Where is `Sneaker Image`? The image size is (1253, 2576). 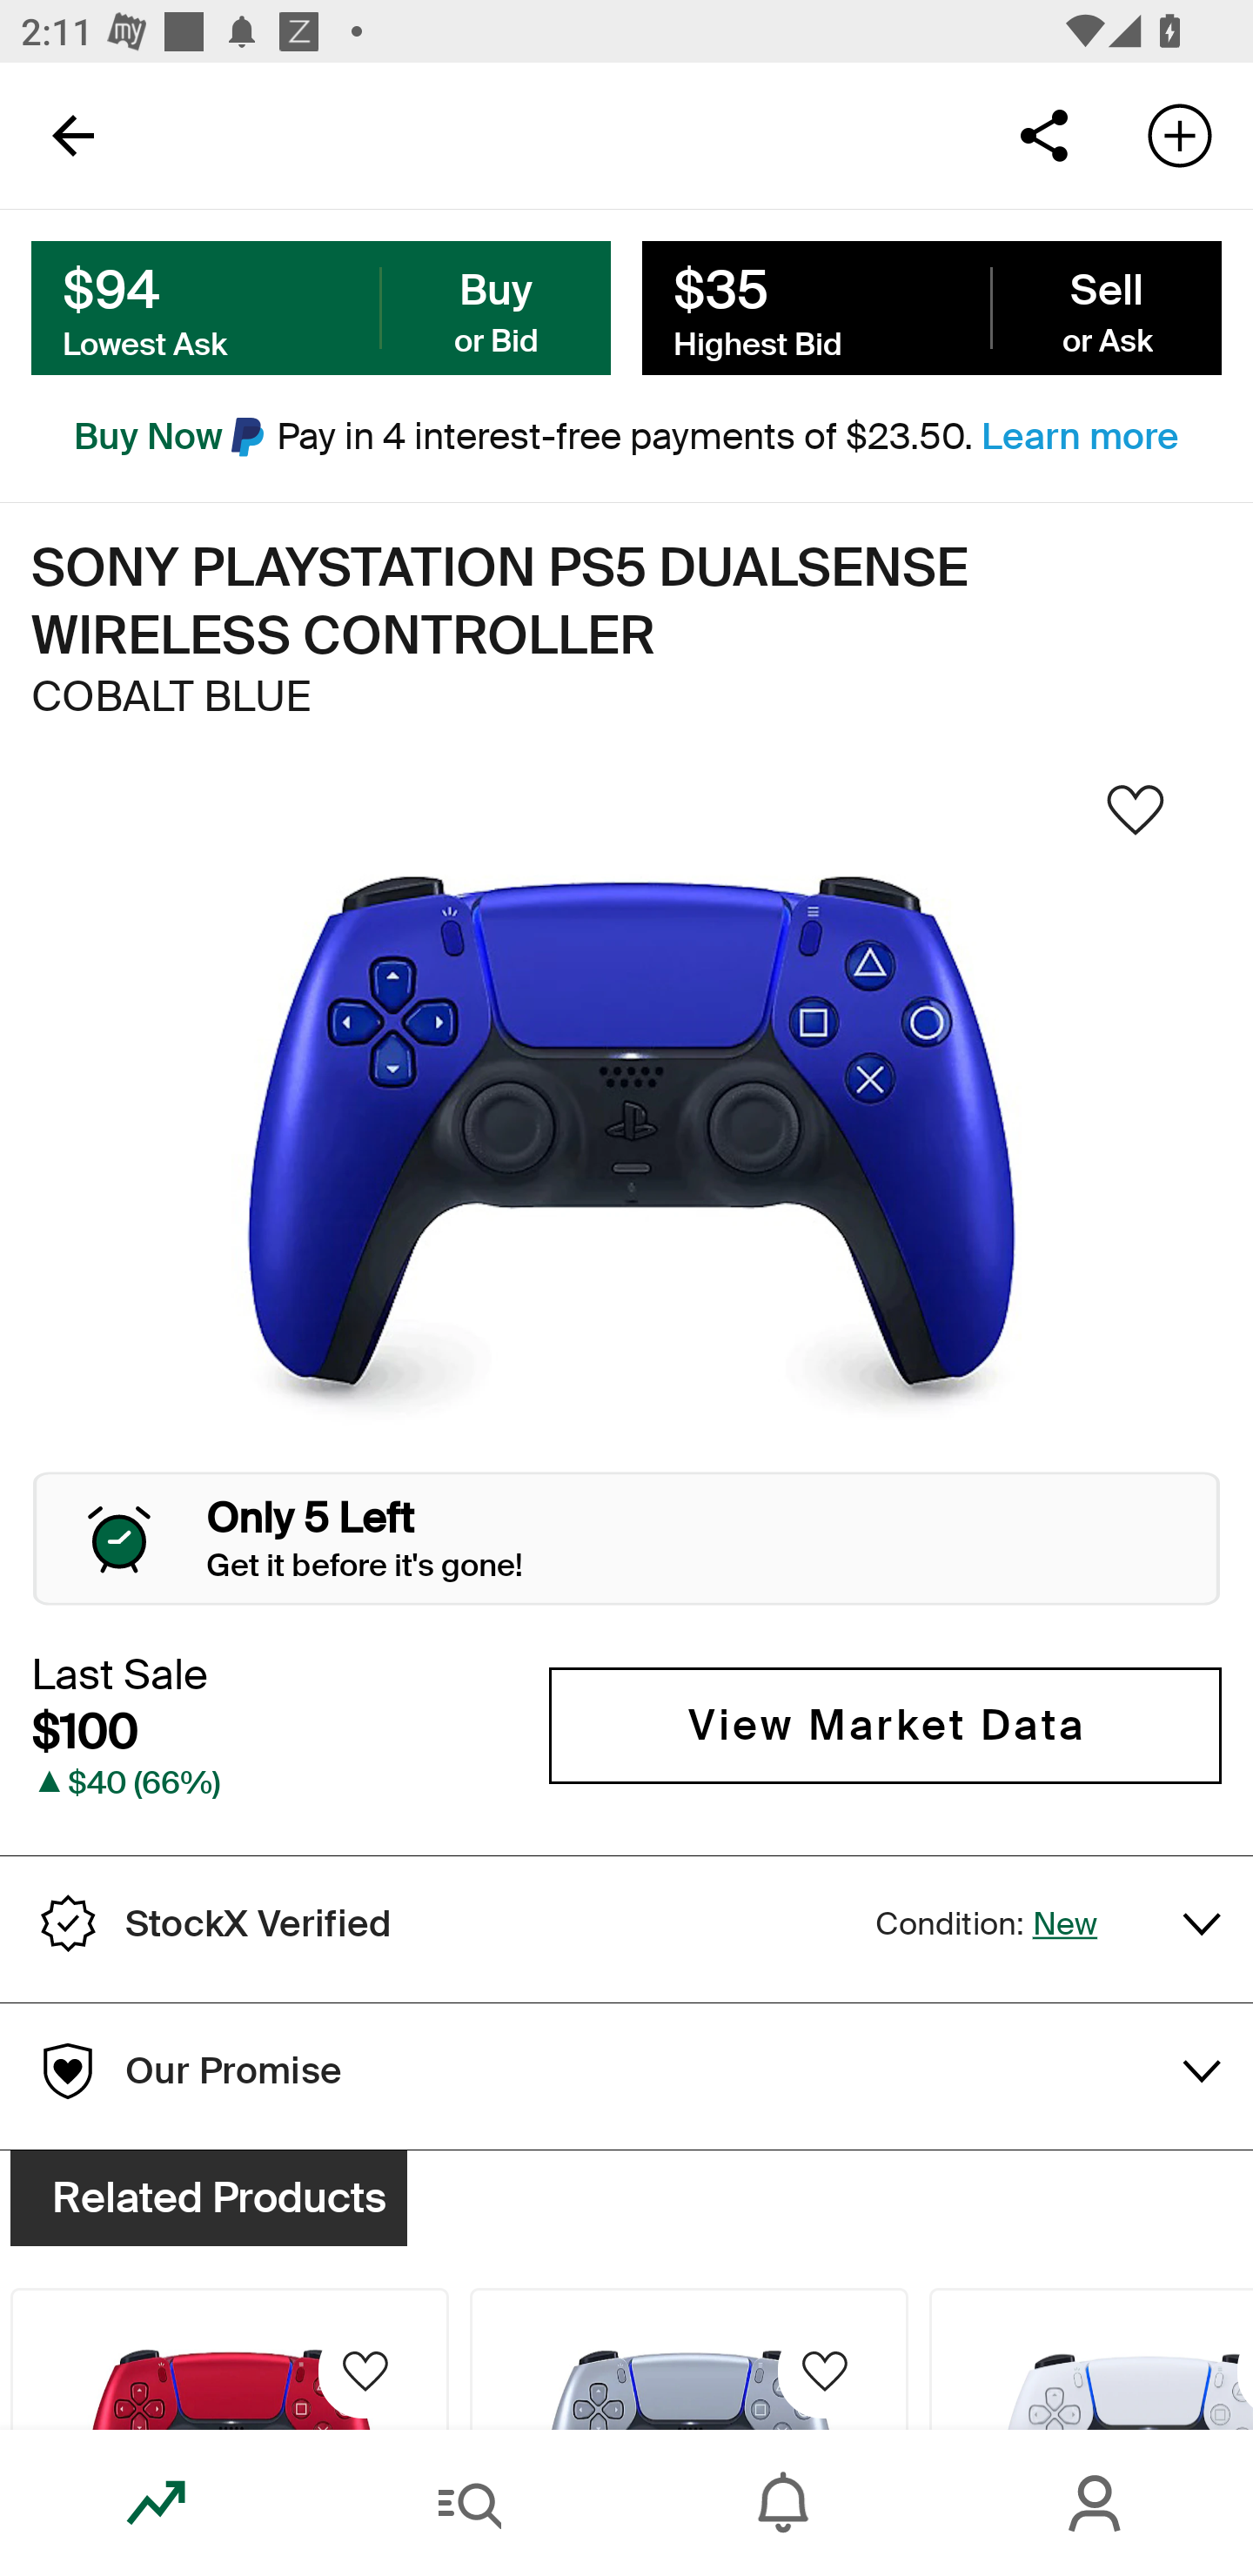
Sneaker Image is located at coordinates (626, 1147).